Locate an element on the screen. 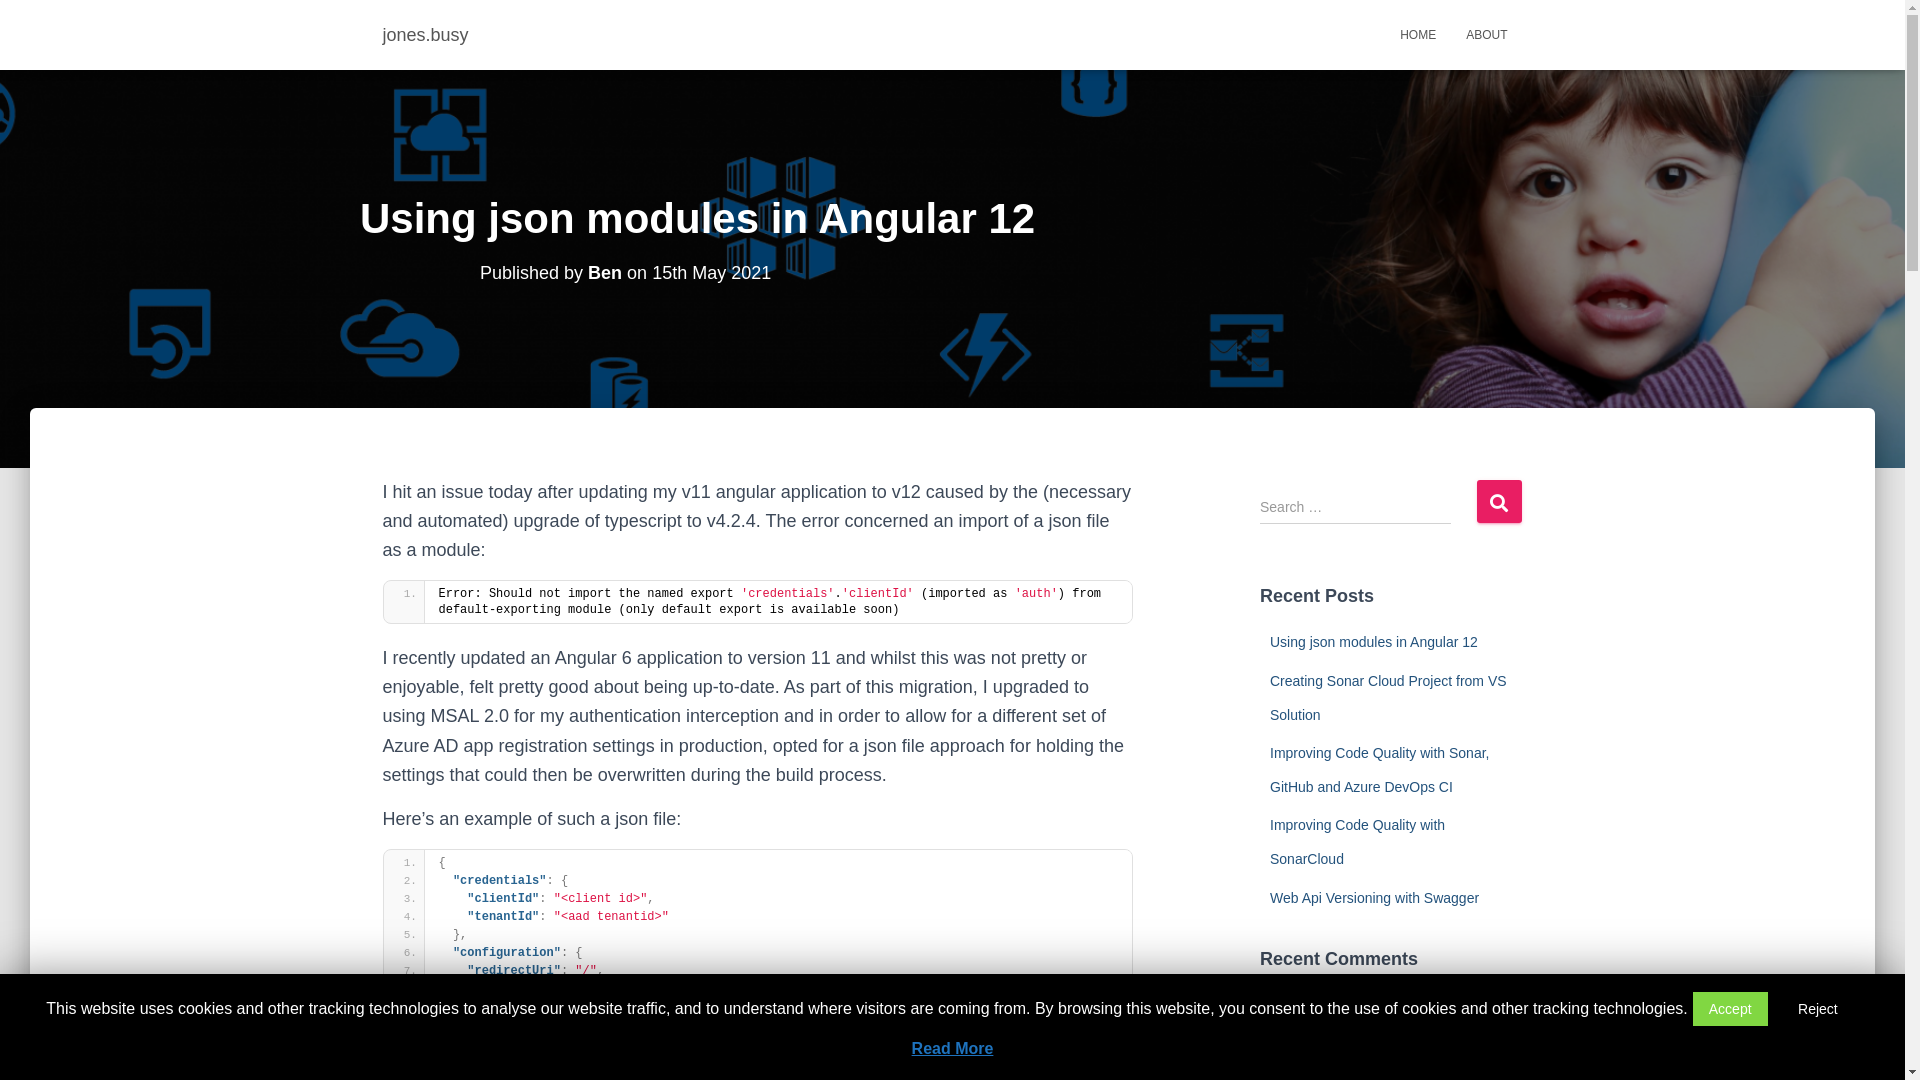 The width and height of the screenshot is (1920, 1080). Search is located at coordinates (1498, 502).